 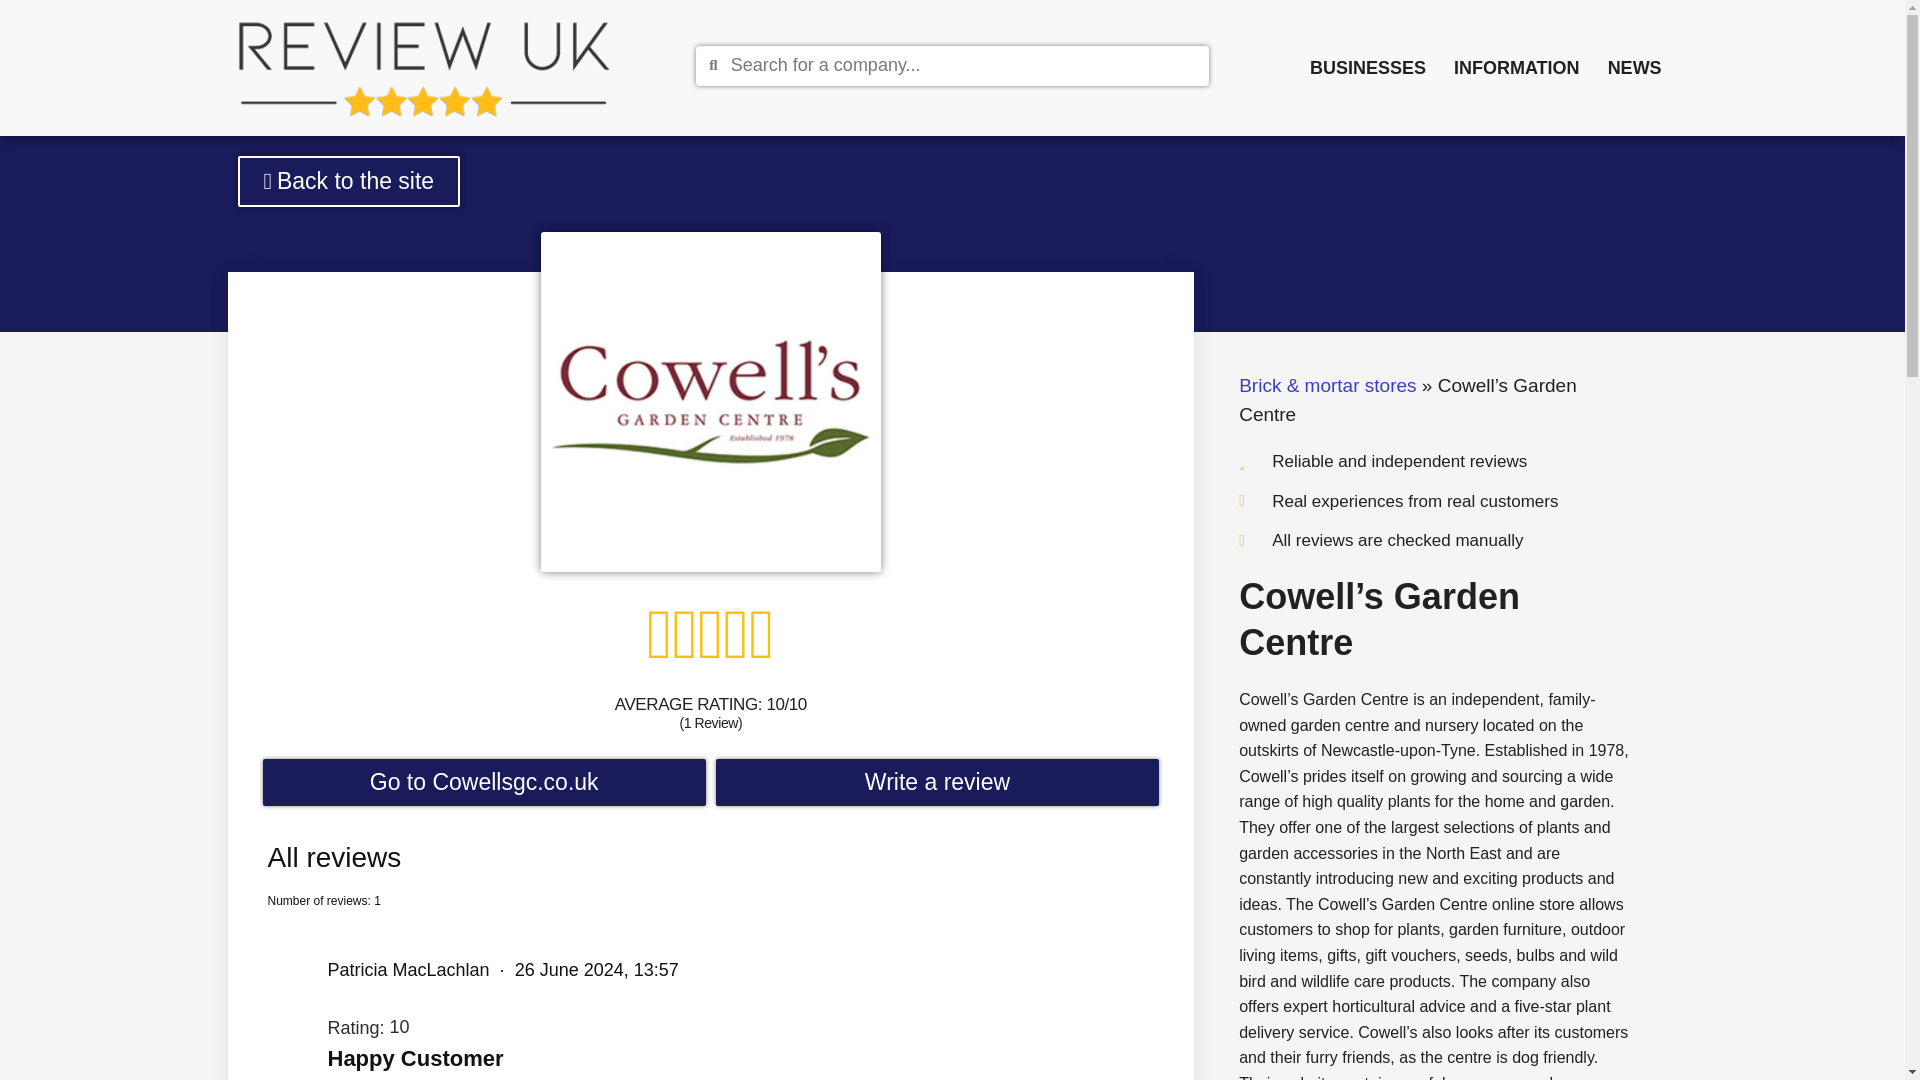 I want to click on INFORMATION, so click(x=1516, y=67).